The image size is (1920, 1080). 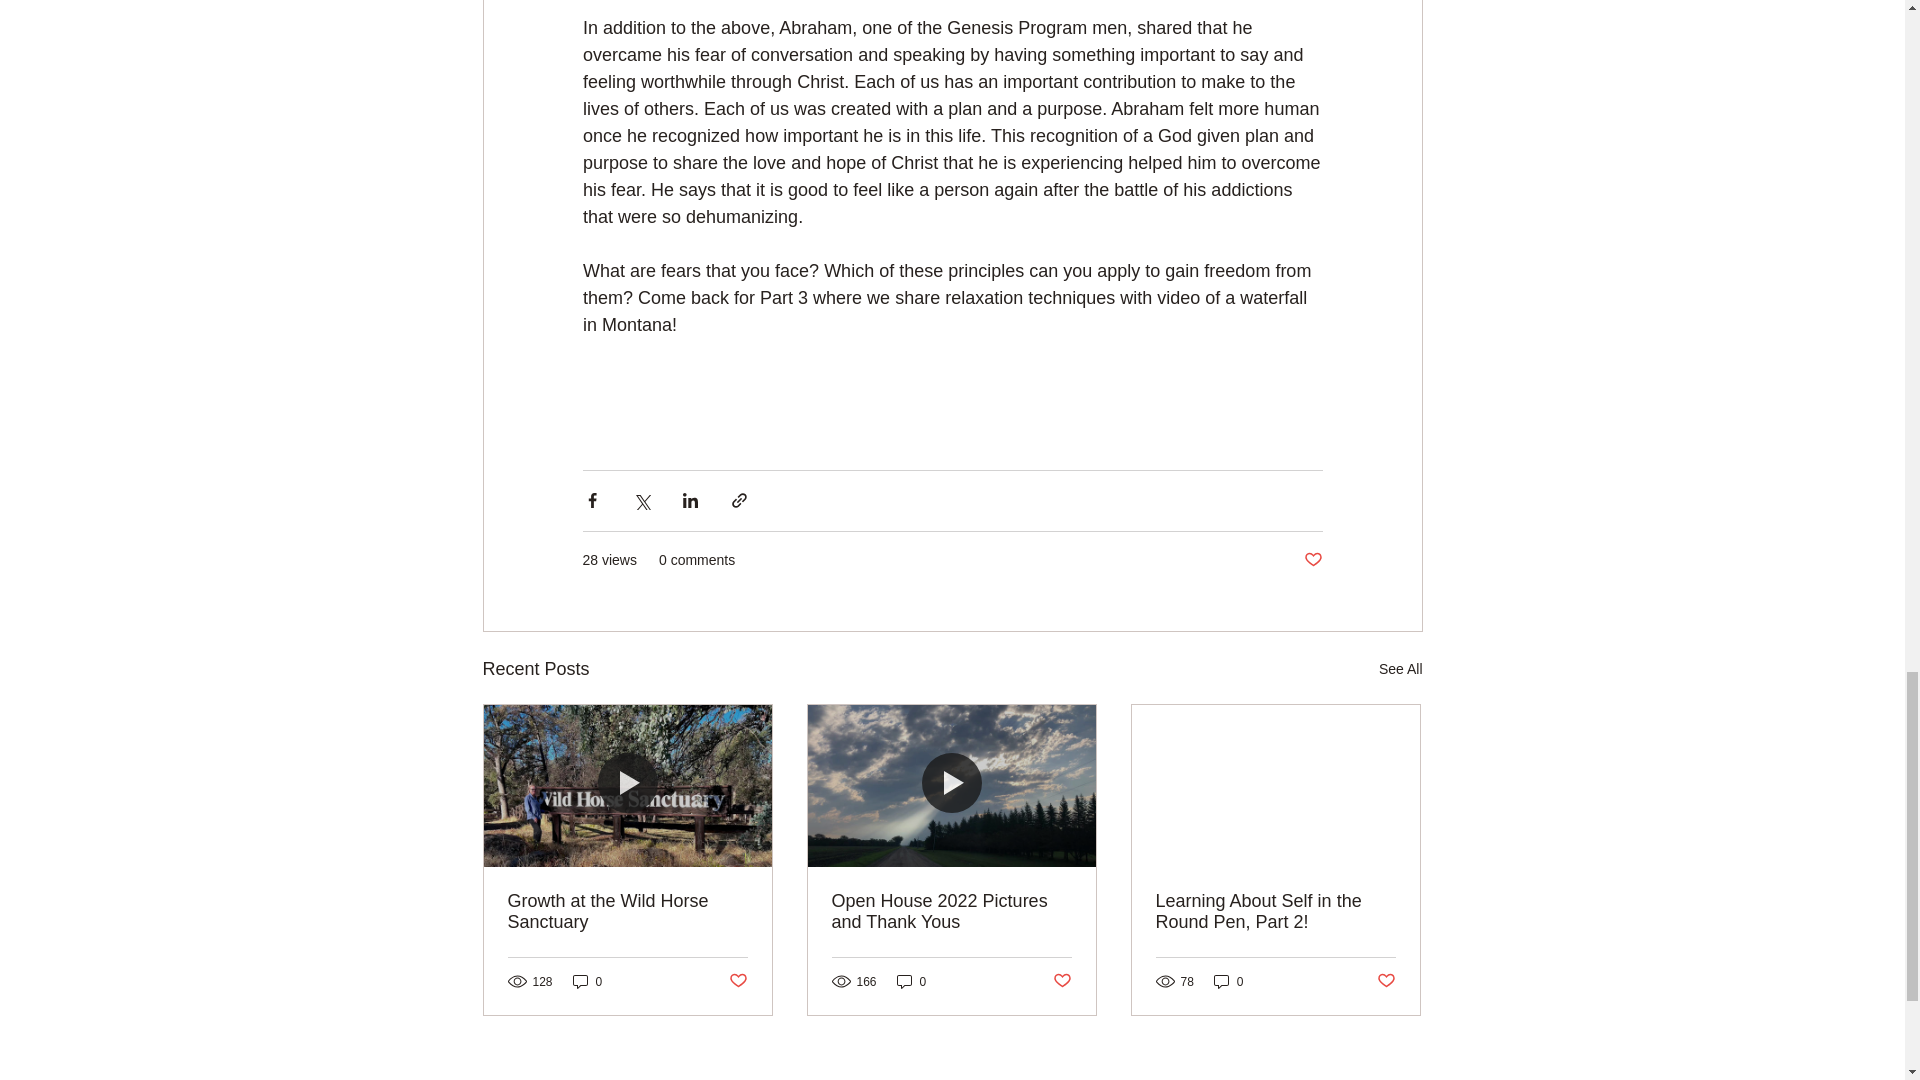 What do you see at coordinates (736, 981) in the screenshot?
I see `Post not marked as liked` at bounding box center [736, 981].